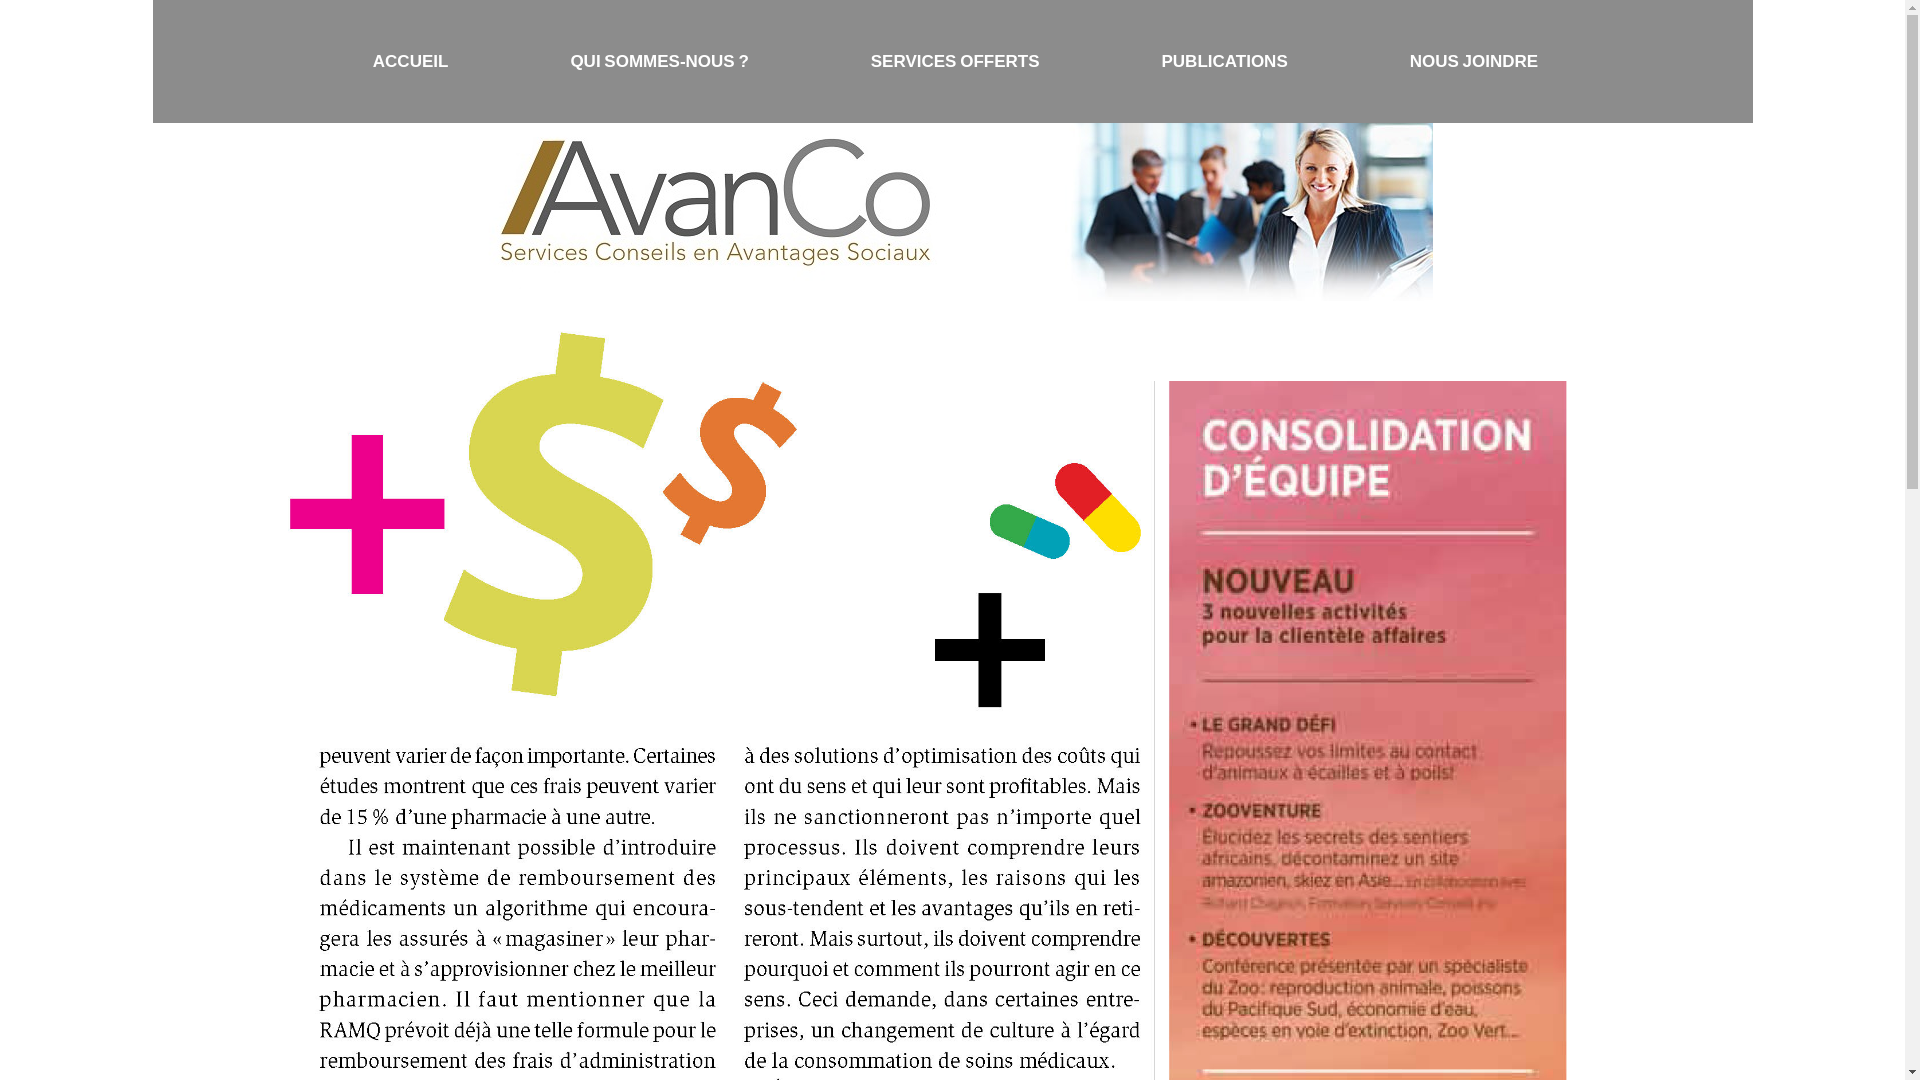  What do you see at coordinates (1225, 62) in the screenshot?
I see `PUBLICATIONS` at bounding box center [1225, 62].